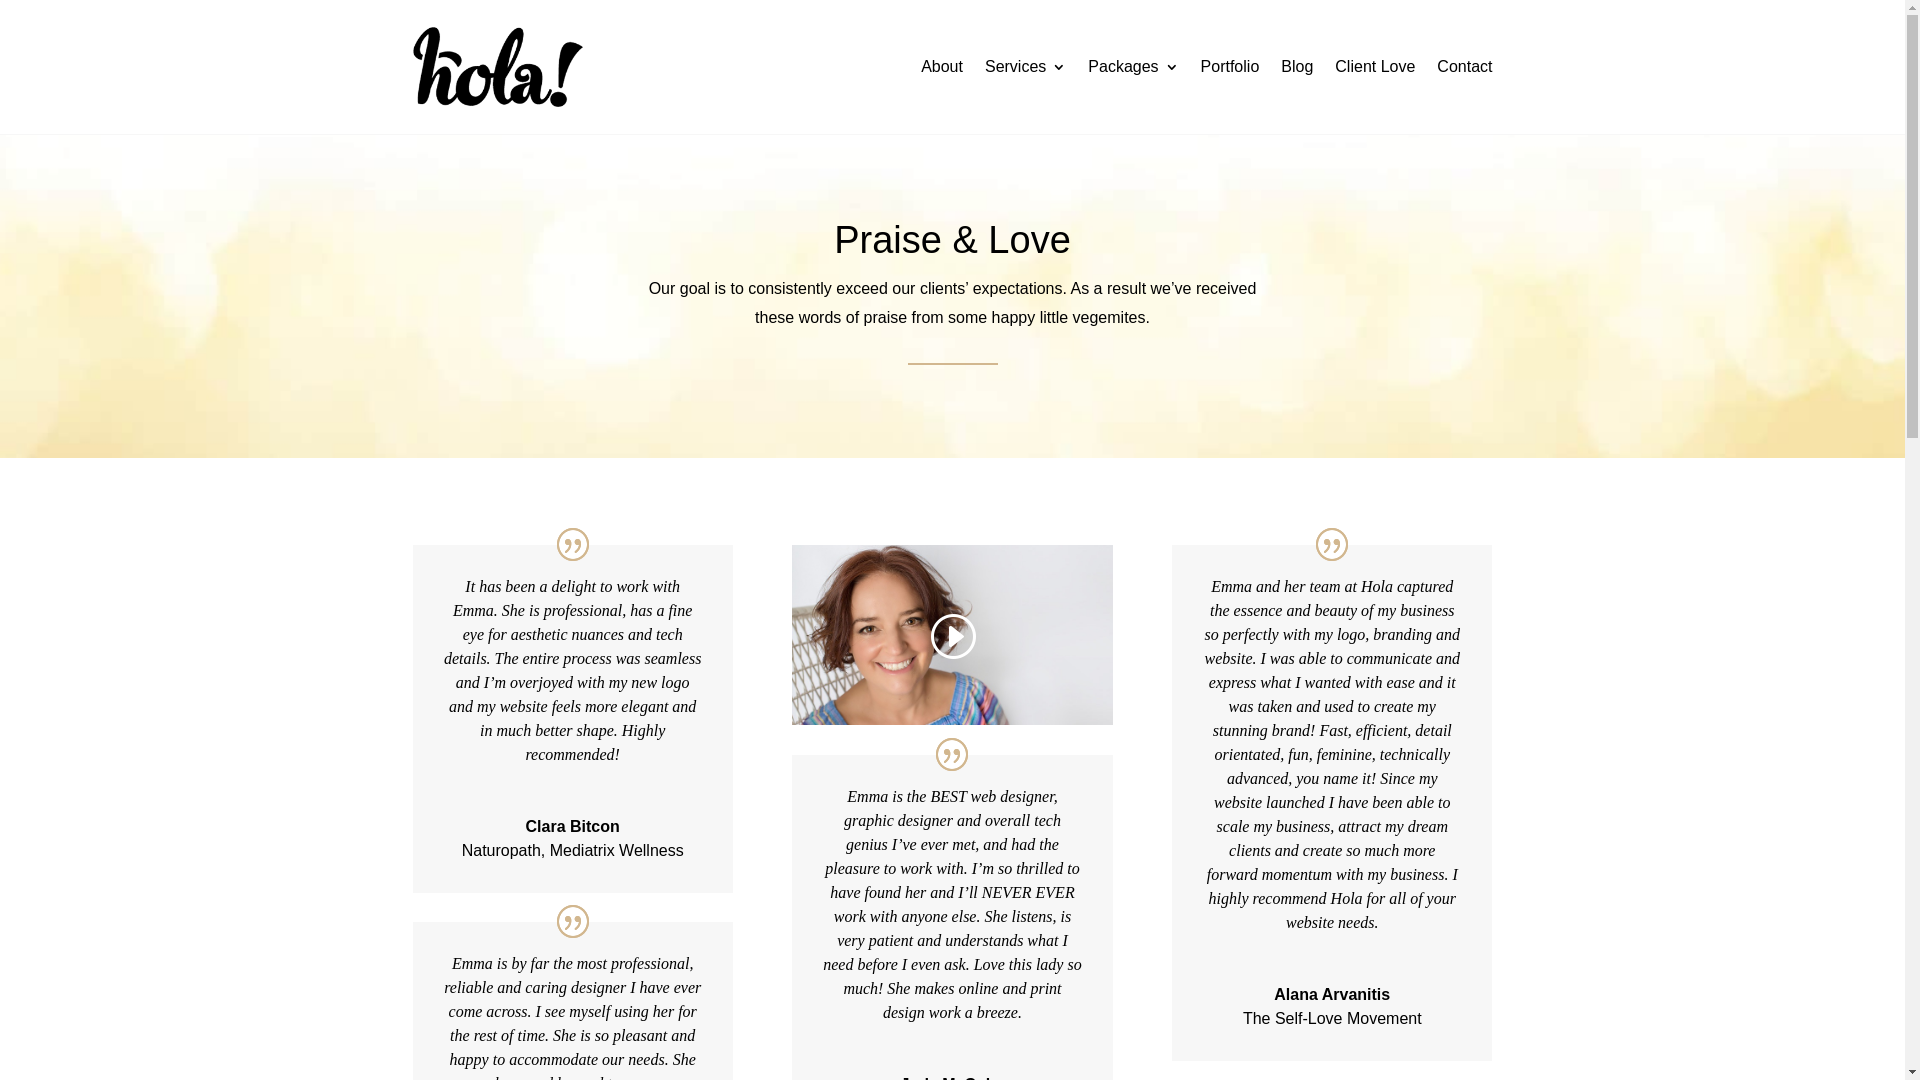  I want to click on About, so click(942, 67).